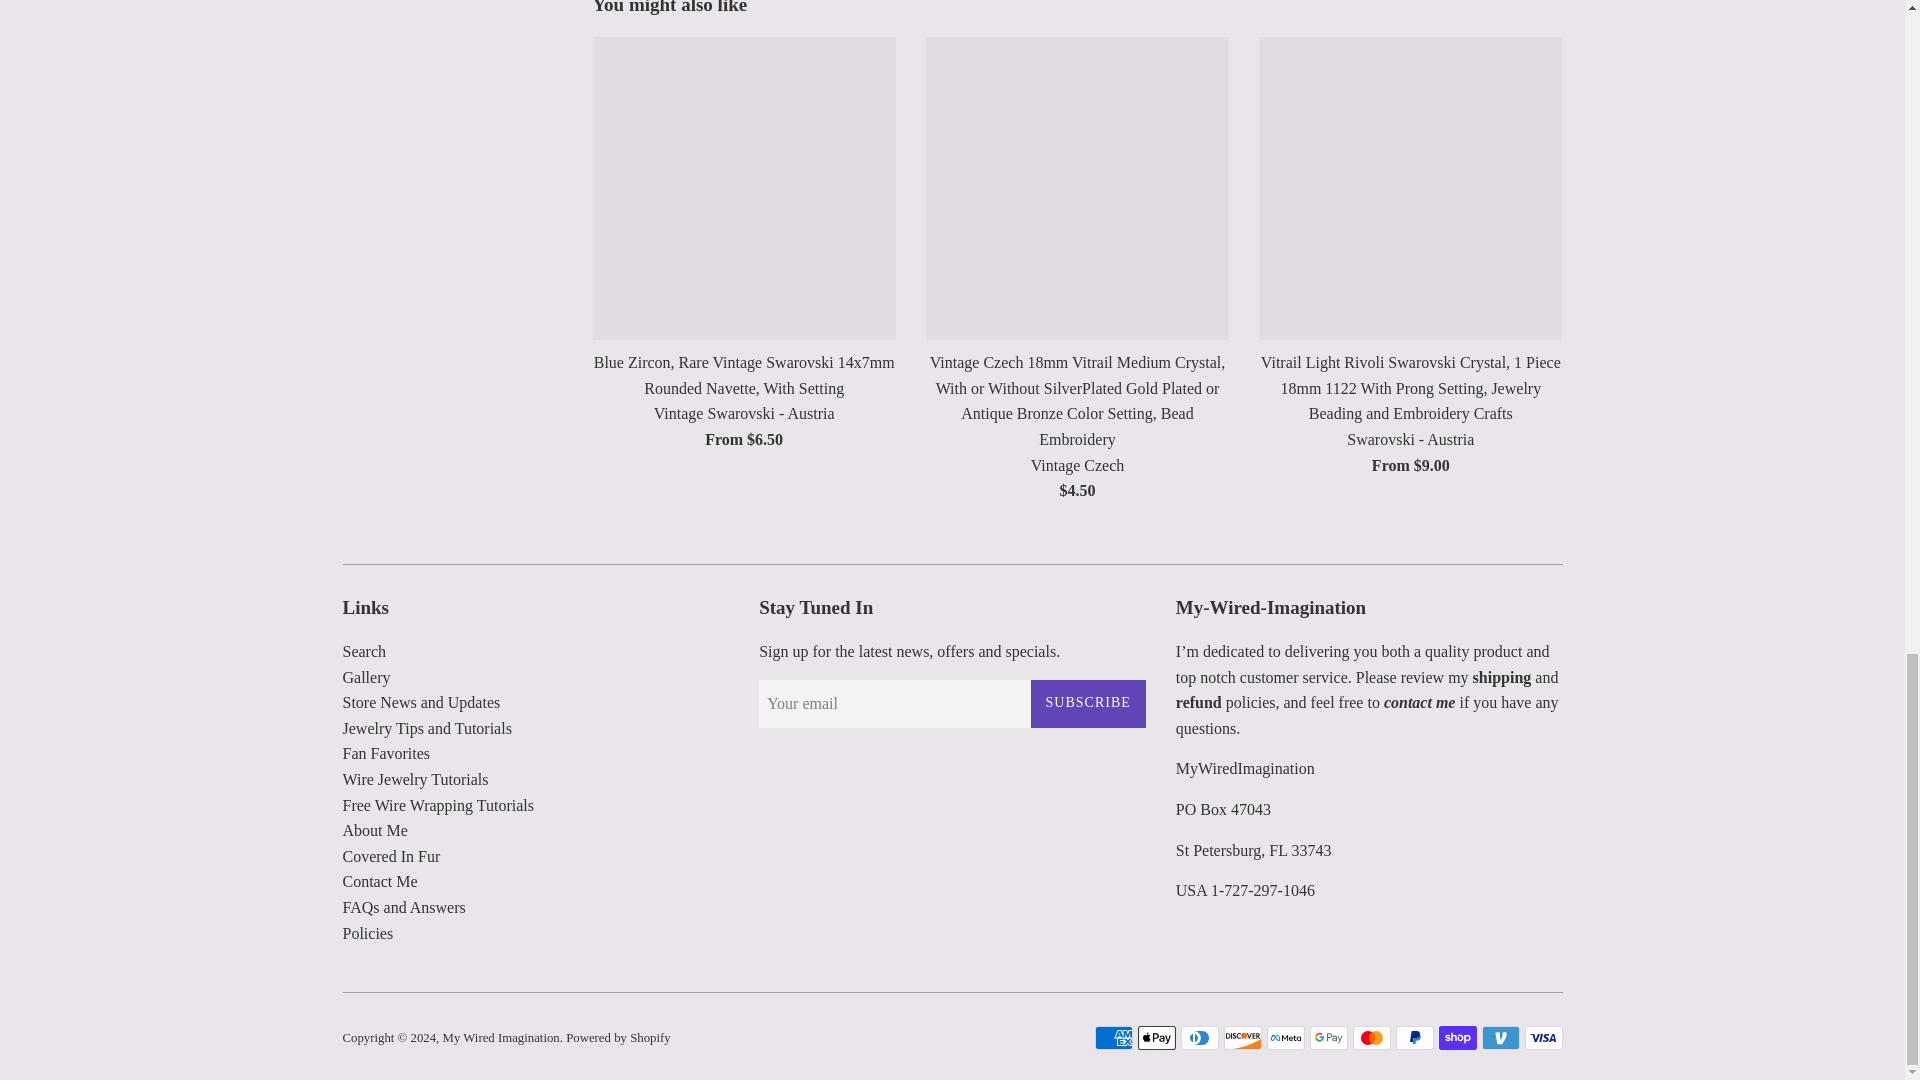 Image resolution: width=1920 pixels, height=1080 pixels. I want to click on Shipping Policy, so click(1502, 676).